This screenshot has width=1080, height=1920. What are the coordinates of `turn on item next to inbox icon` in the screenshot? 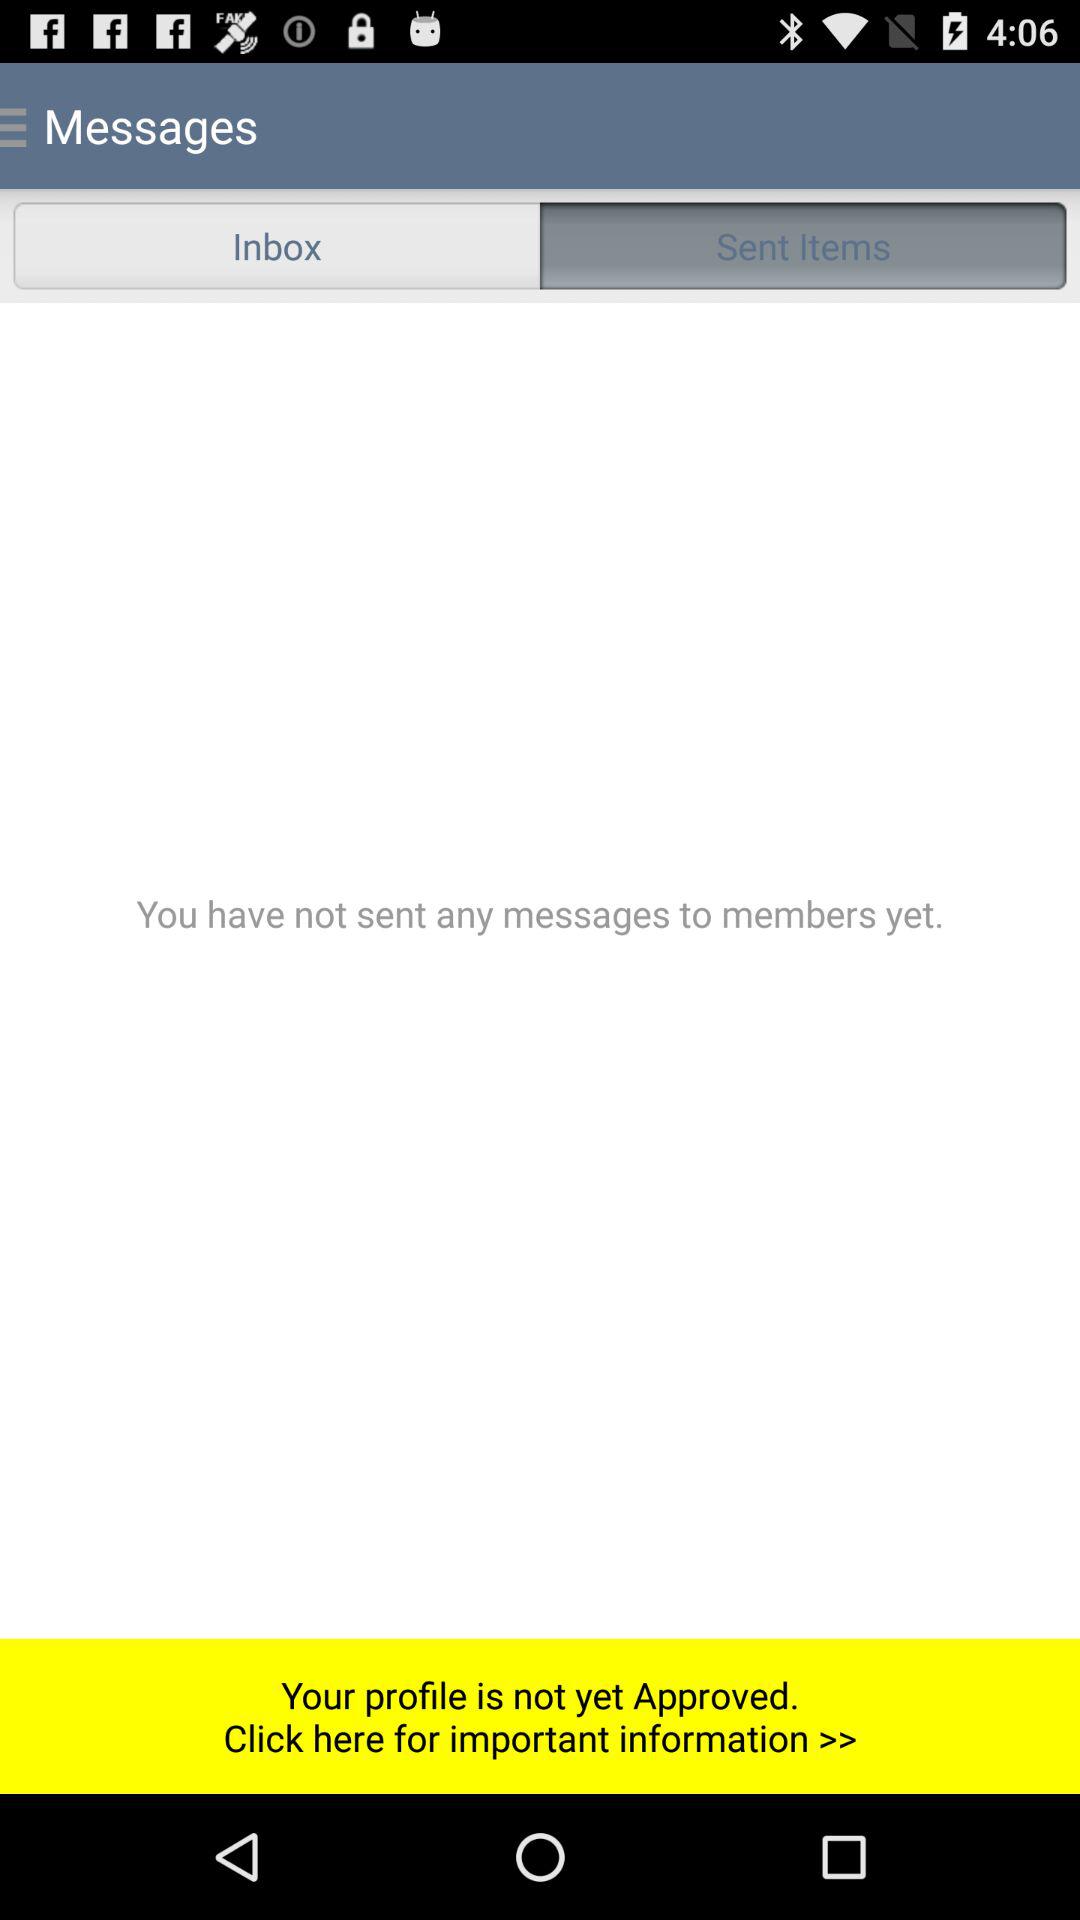 It's located at (803, 246).